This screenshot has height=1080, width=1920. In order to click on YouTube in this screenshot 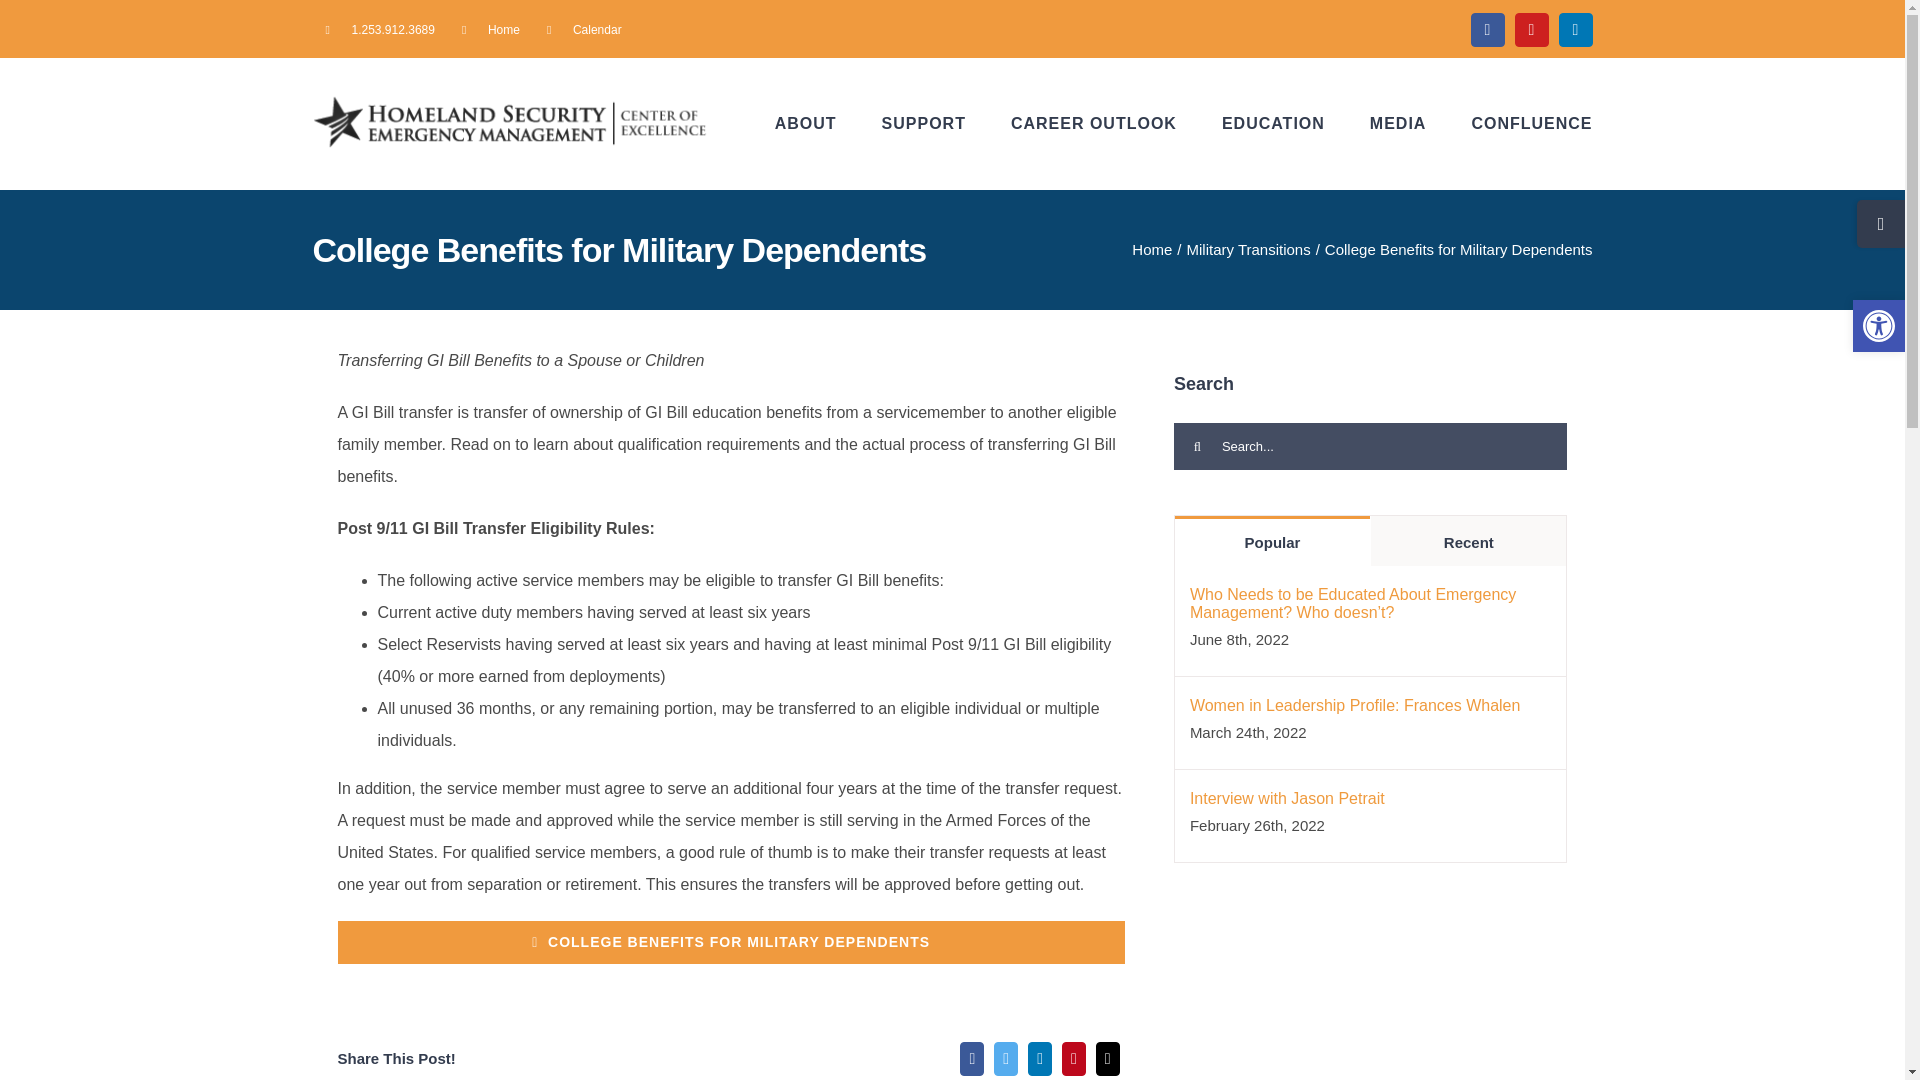, I will do `click(1532, 30)`.